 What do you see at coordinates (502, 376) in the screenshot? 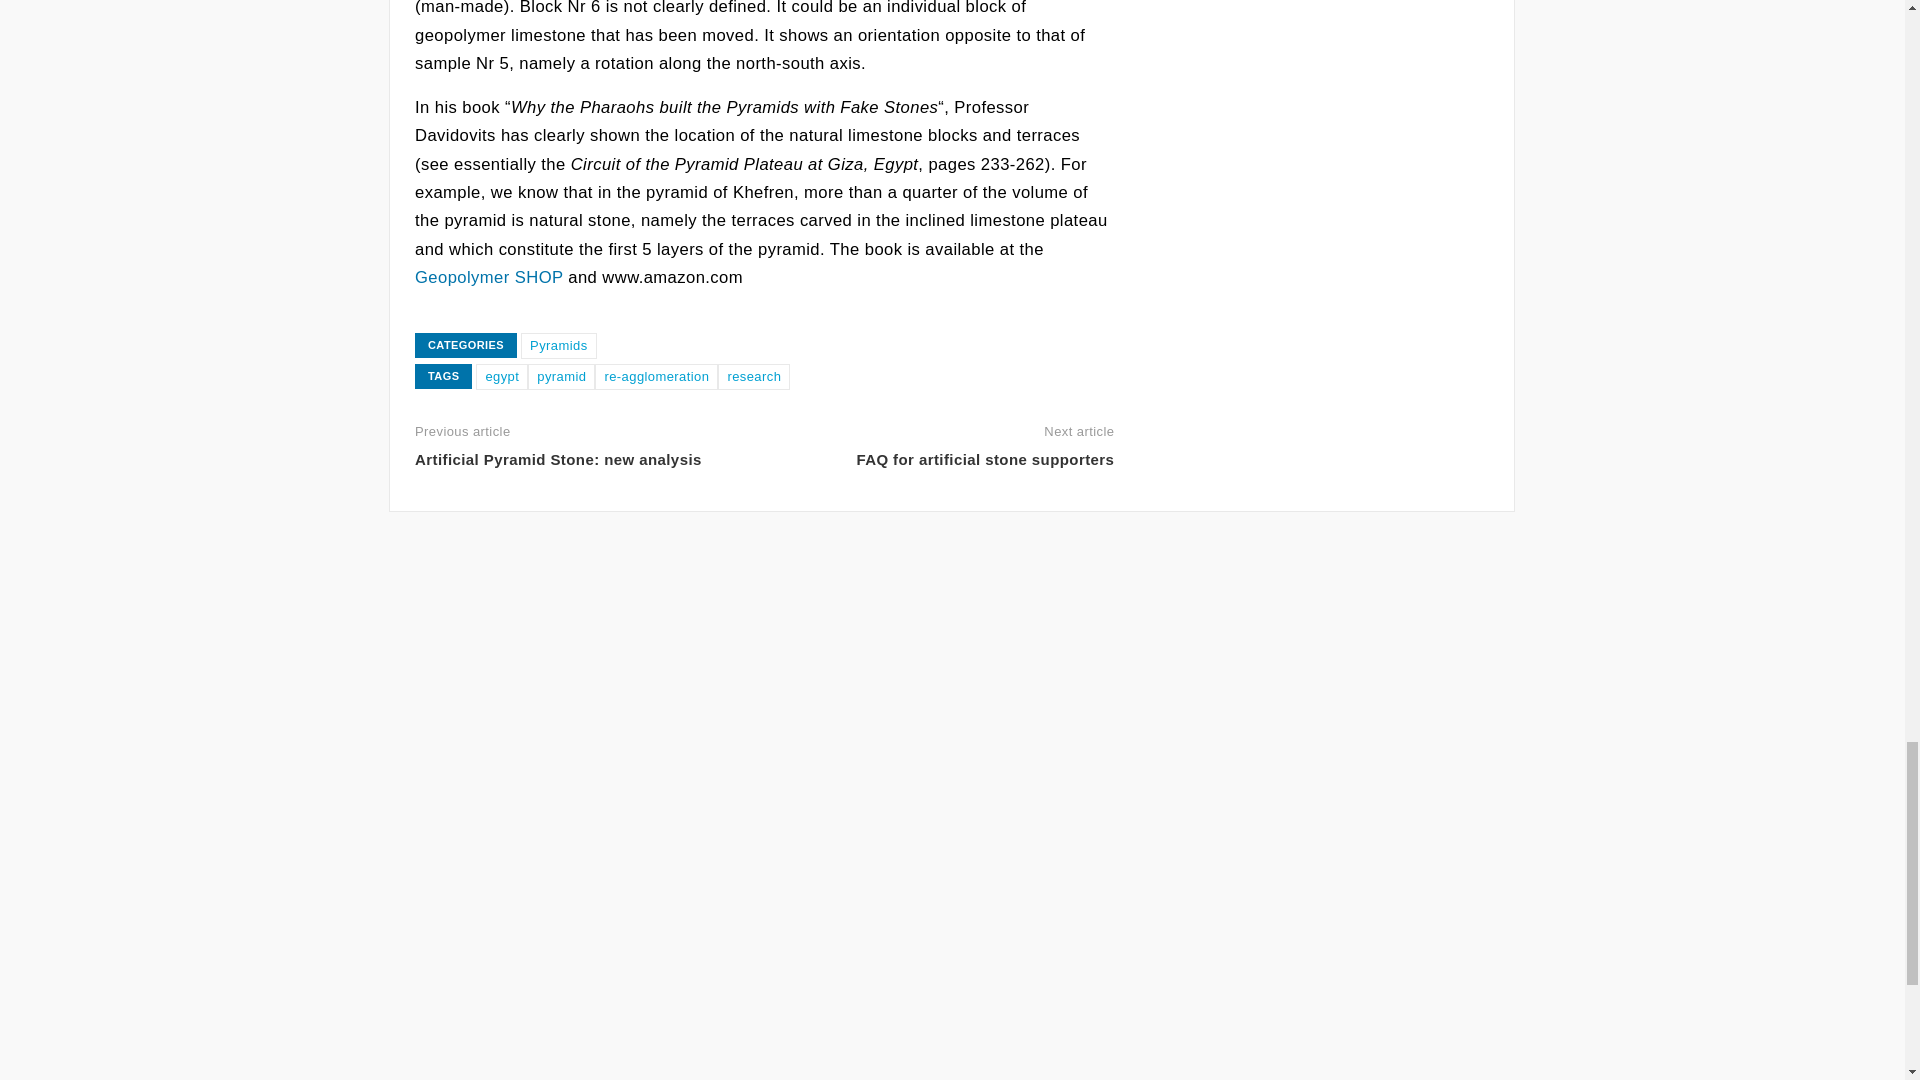
I see `egypt` at bounding box center [502, 376].